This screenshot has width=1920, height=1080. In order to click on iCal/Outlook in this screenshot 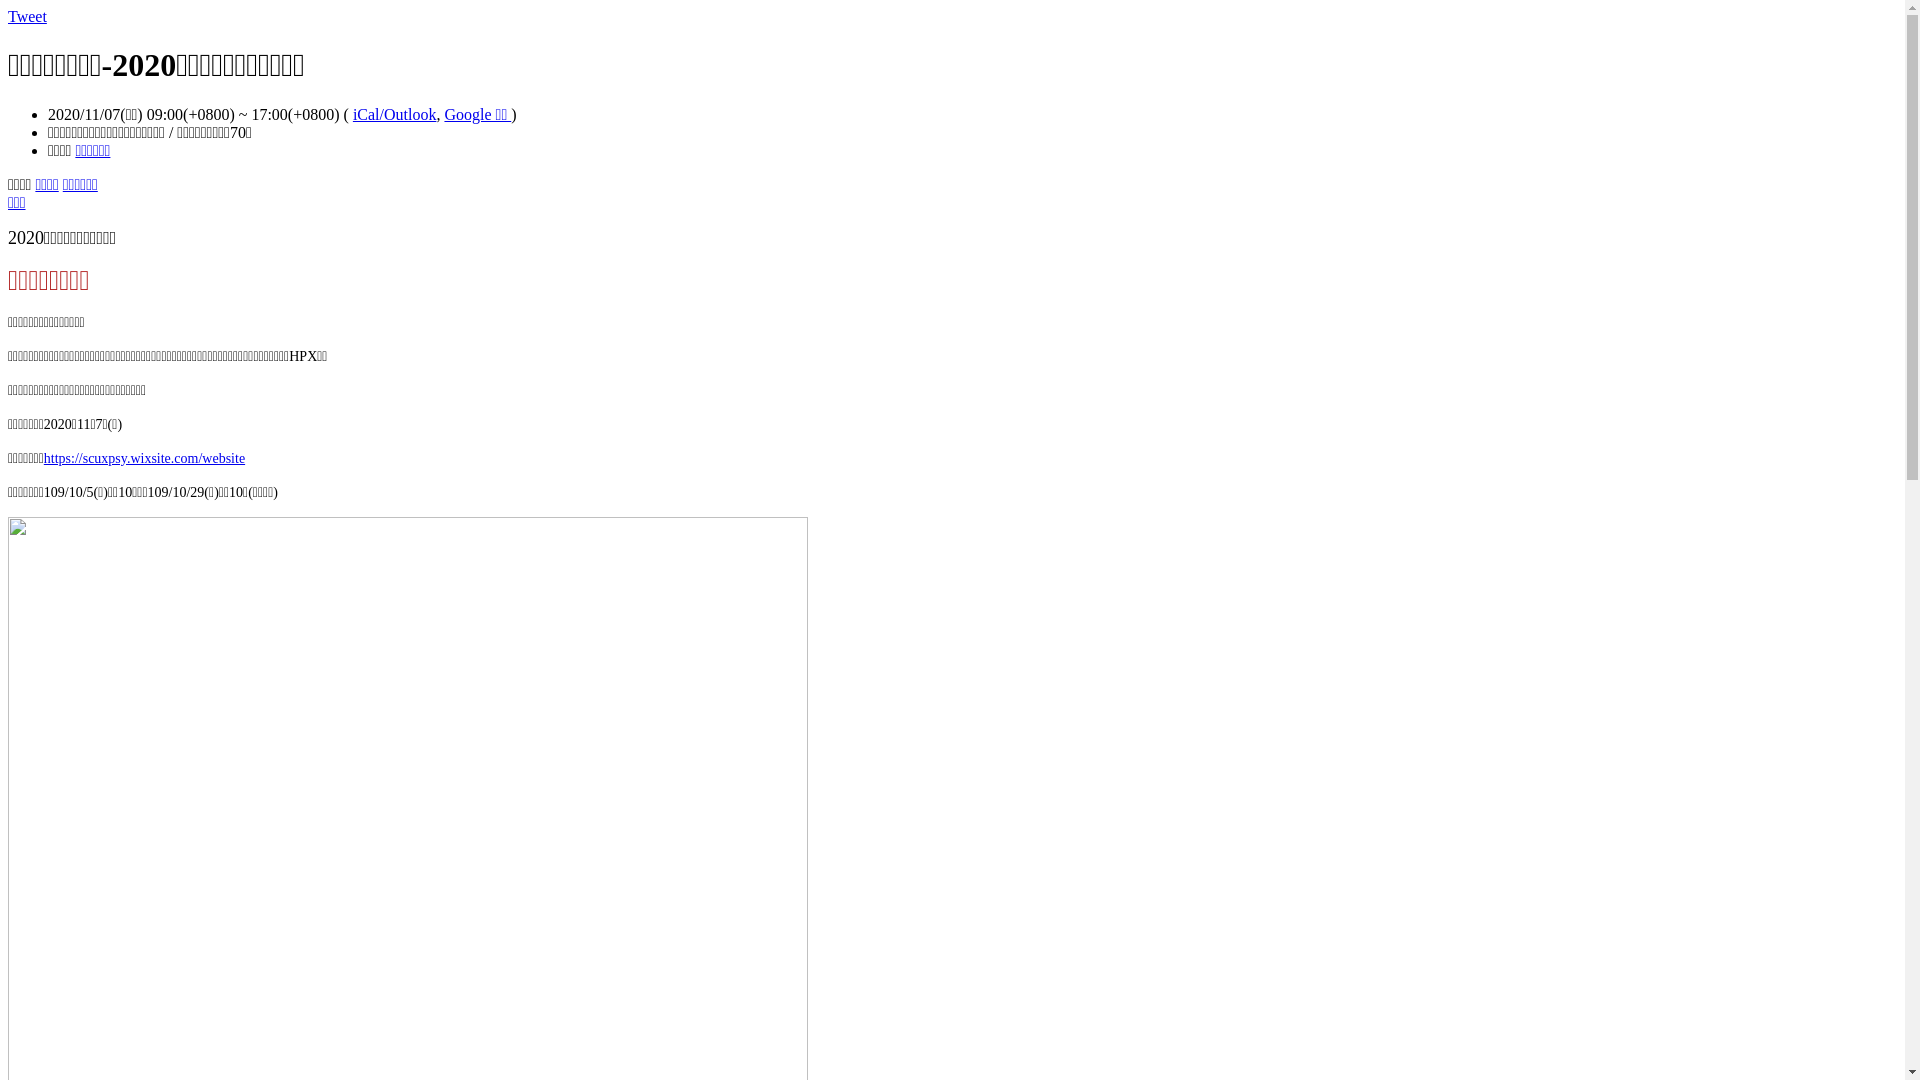, I will do `click(395, 114)`.